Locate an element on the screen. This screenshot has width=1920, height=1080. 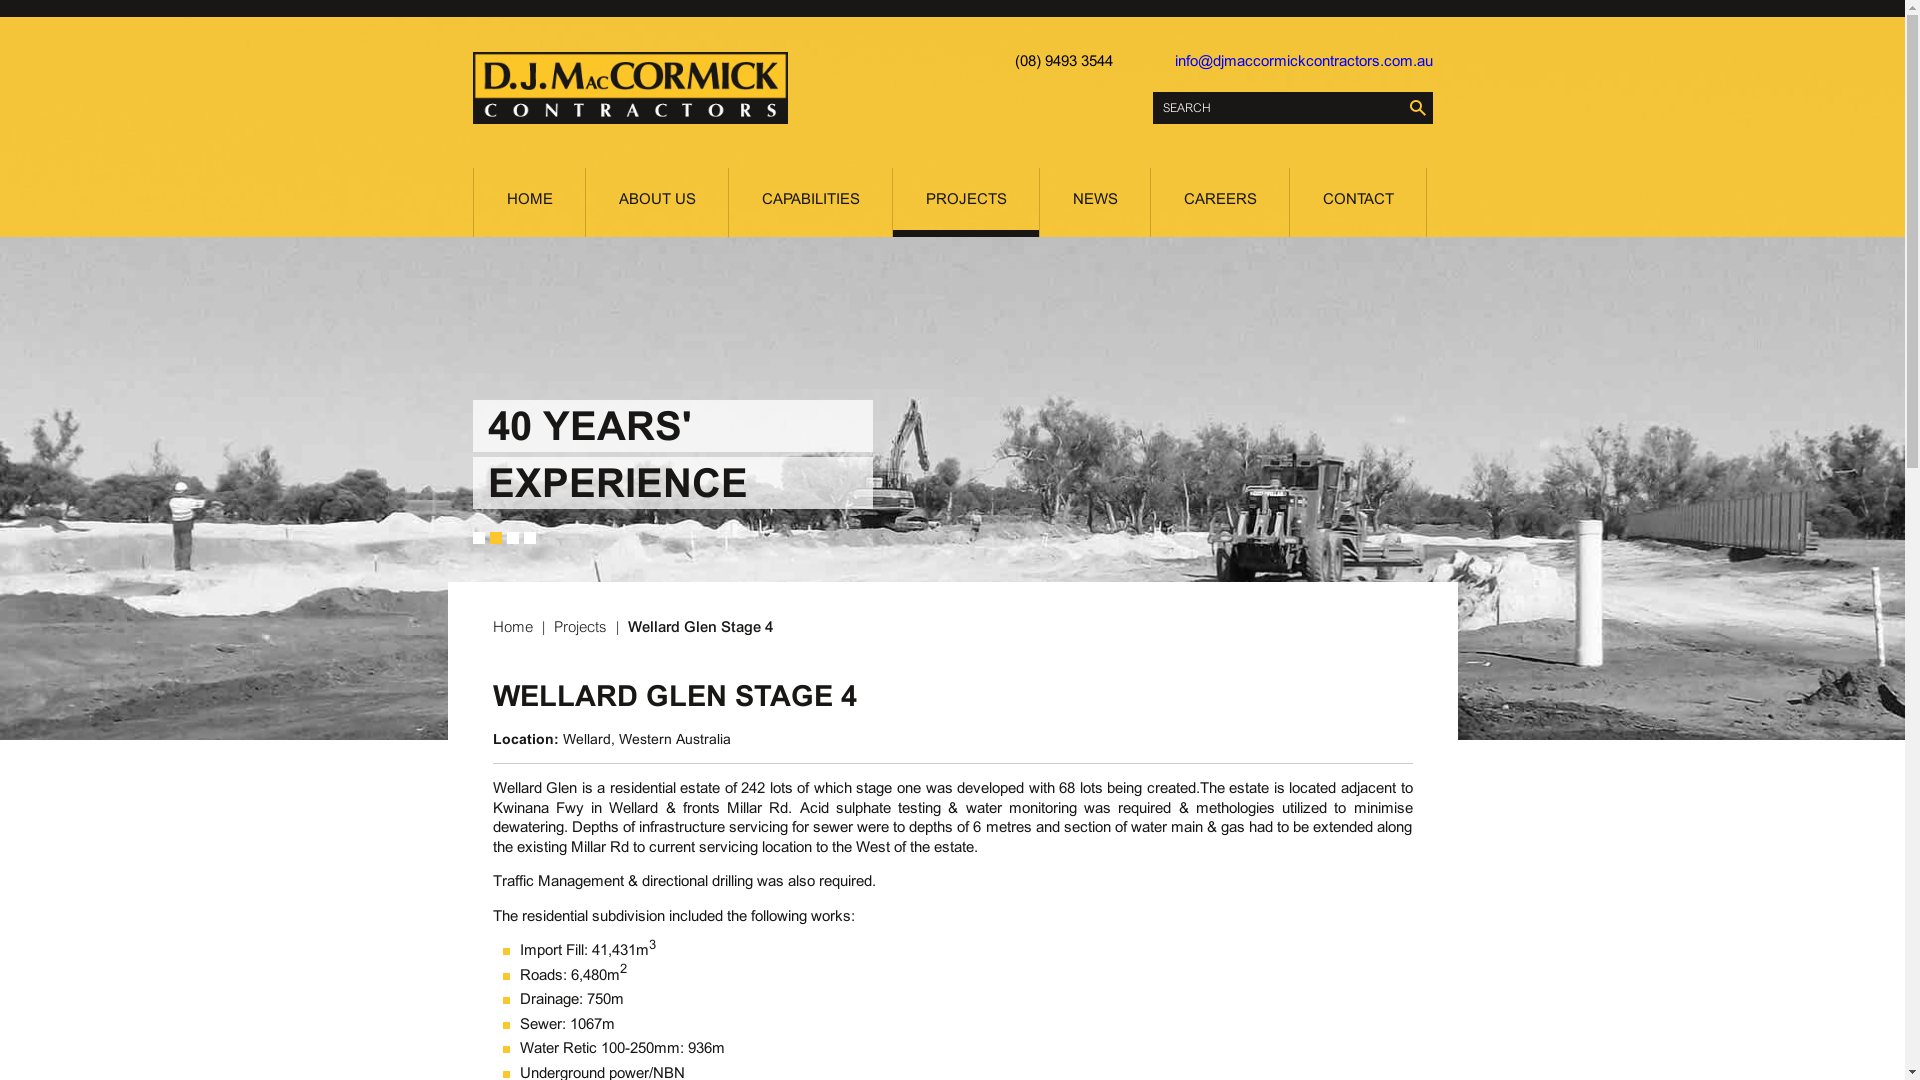
ABOUT US is located at coordinates (657, 202).